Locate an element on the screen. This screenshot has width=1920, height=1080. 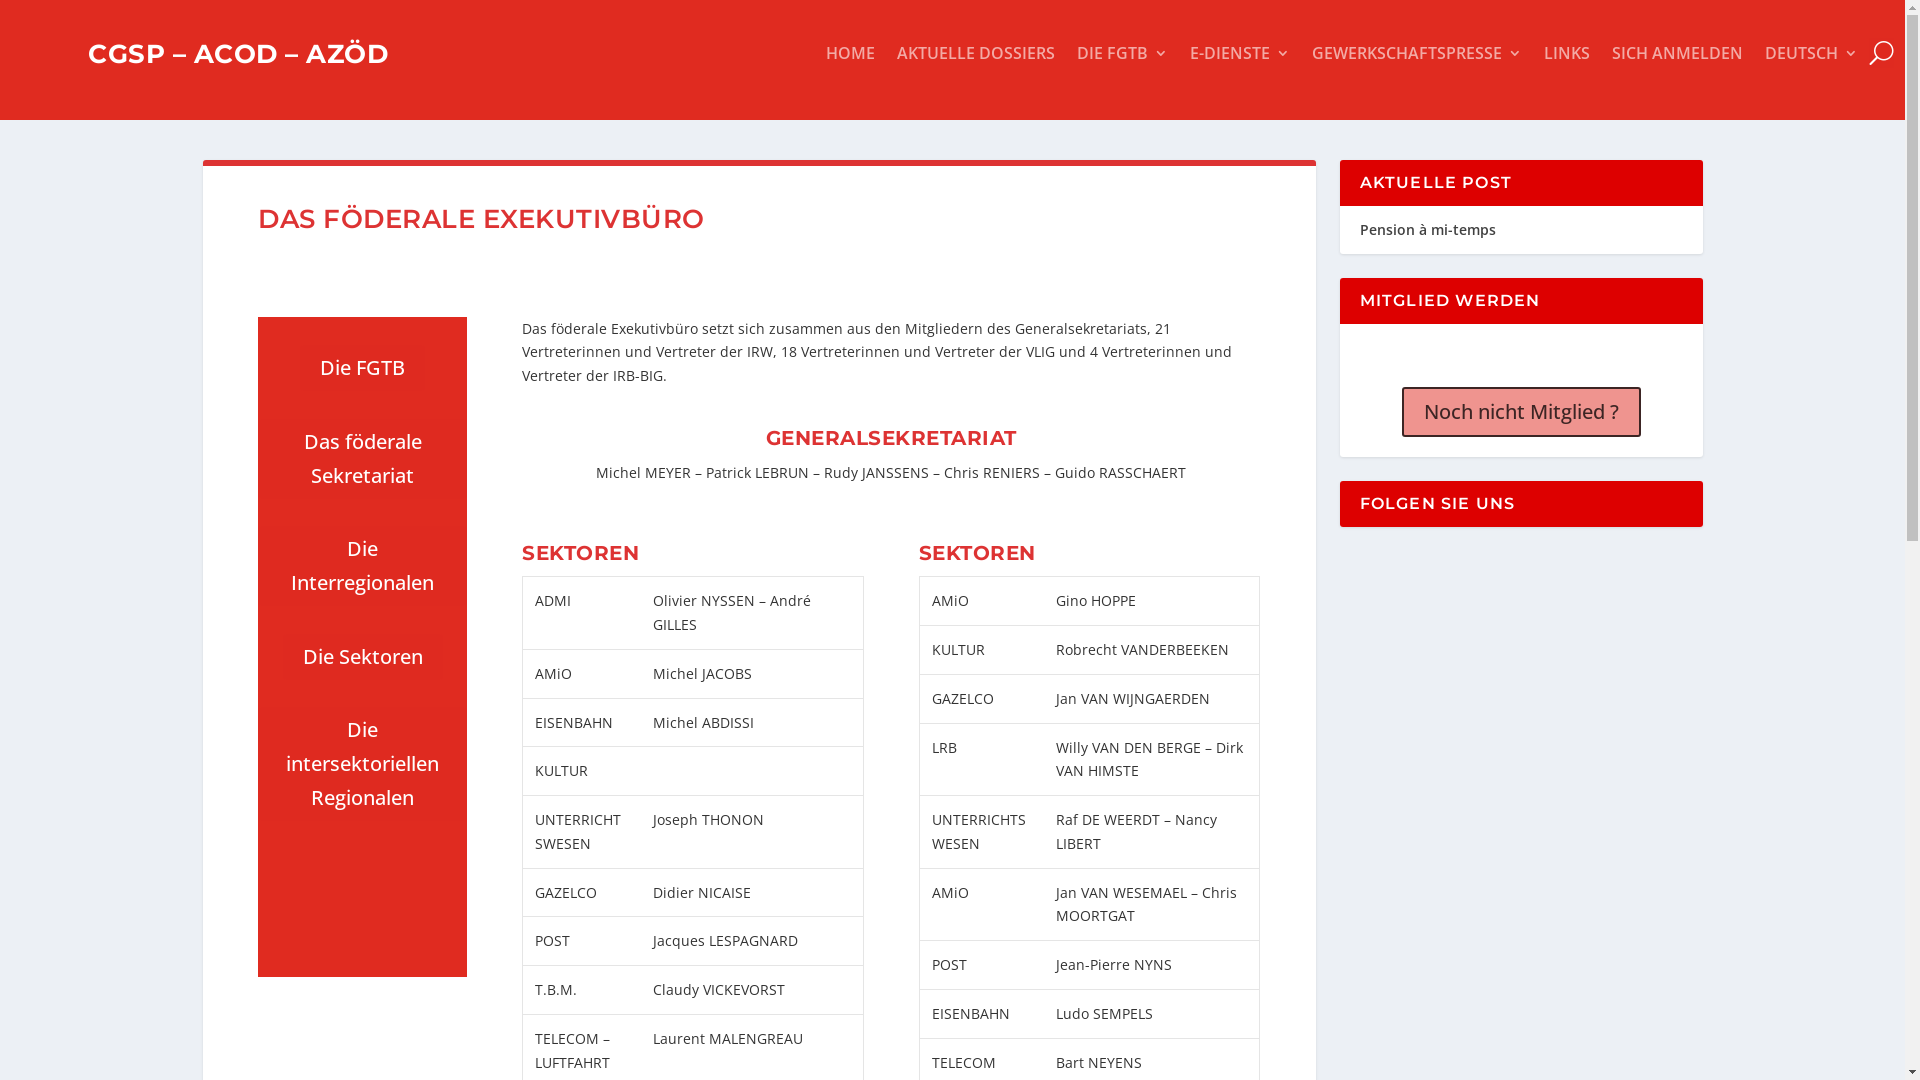
DEUTSCH is located at coordinates (1812, 57).